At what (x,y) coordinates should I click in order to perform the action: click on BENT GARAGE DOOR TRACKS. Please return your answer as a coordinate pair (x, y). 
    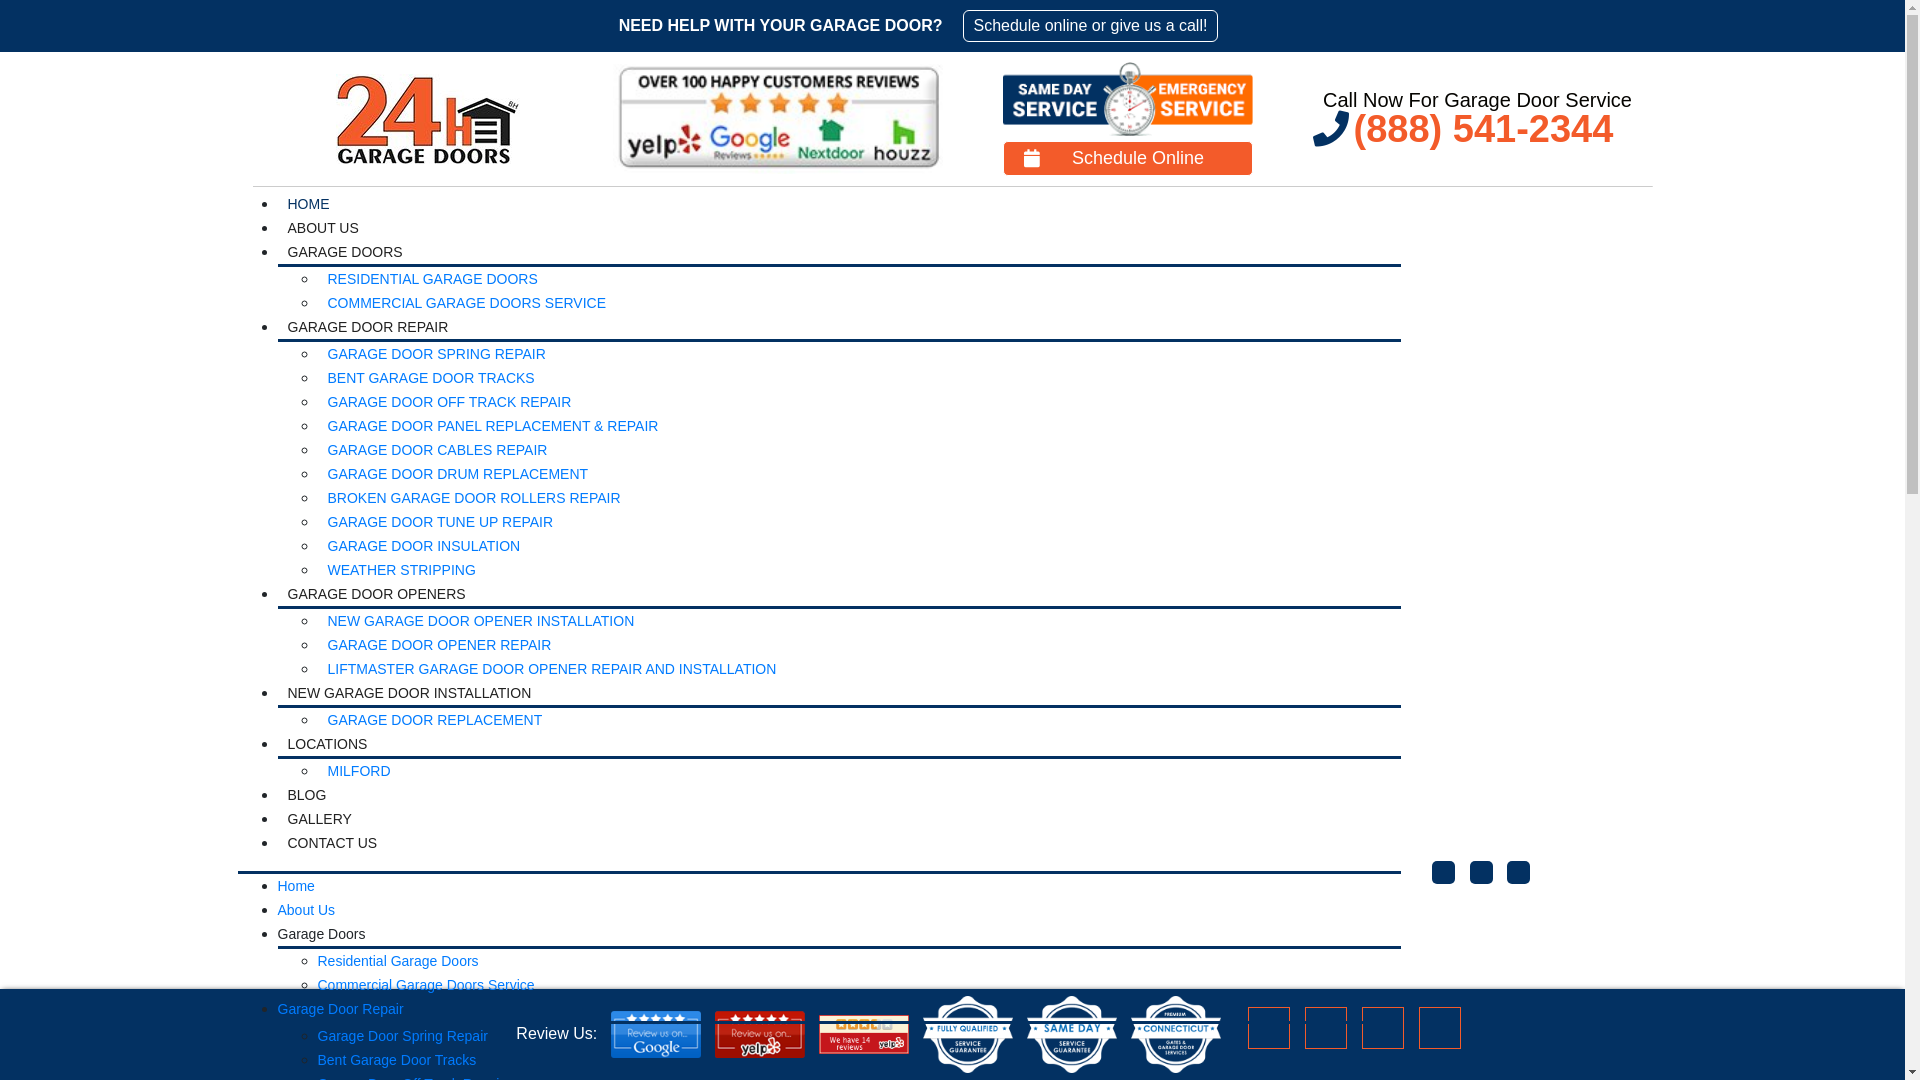
    Looking at the image, I should click on (432, 378).